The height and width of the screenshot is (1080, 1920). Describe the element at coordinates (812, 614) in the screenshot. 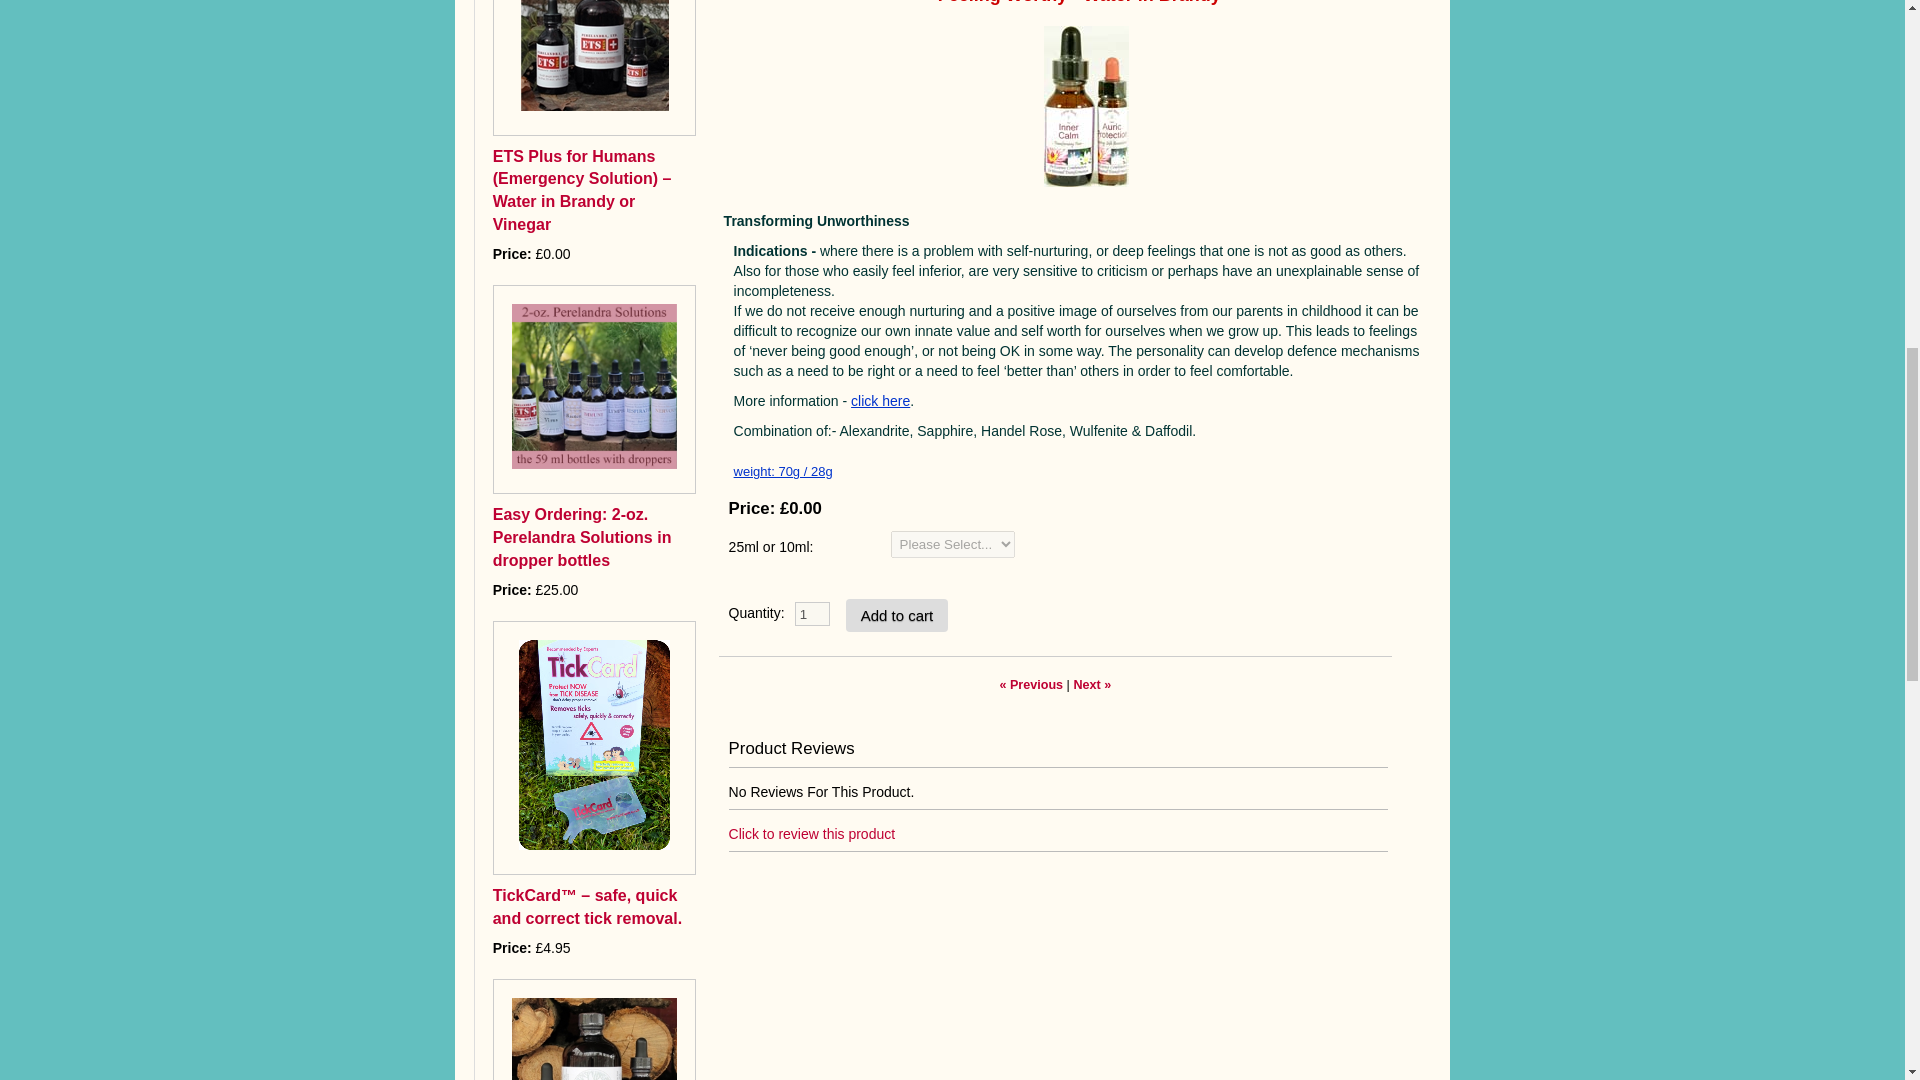

I see `1` at that location.